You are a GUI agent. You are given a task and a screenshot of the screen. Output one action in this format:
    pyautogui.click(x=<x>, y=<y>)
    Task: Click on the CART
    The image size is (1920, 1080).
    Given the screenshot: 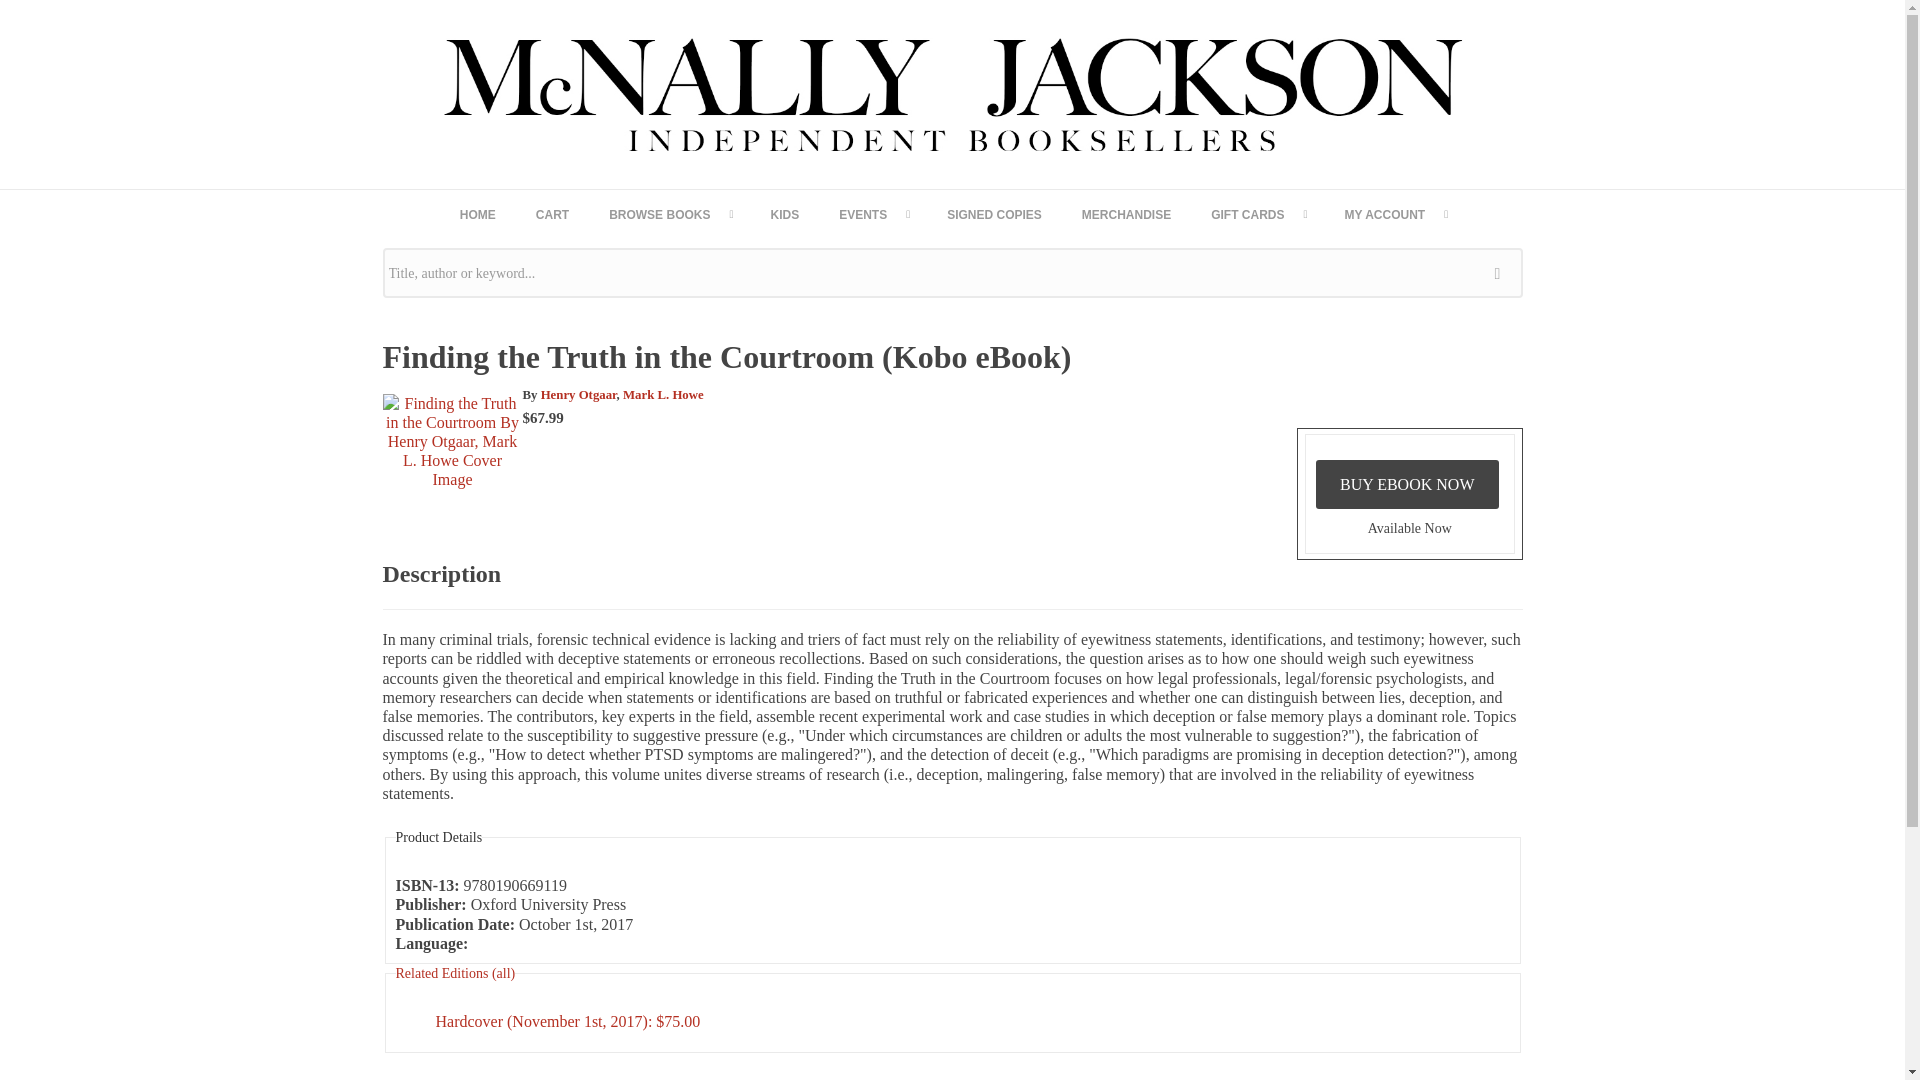 What is the action you would take?
    pyautogui.click(x=552, y=214)
    